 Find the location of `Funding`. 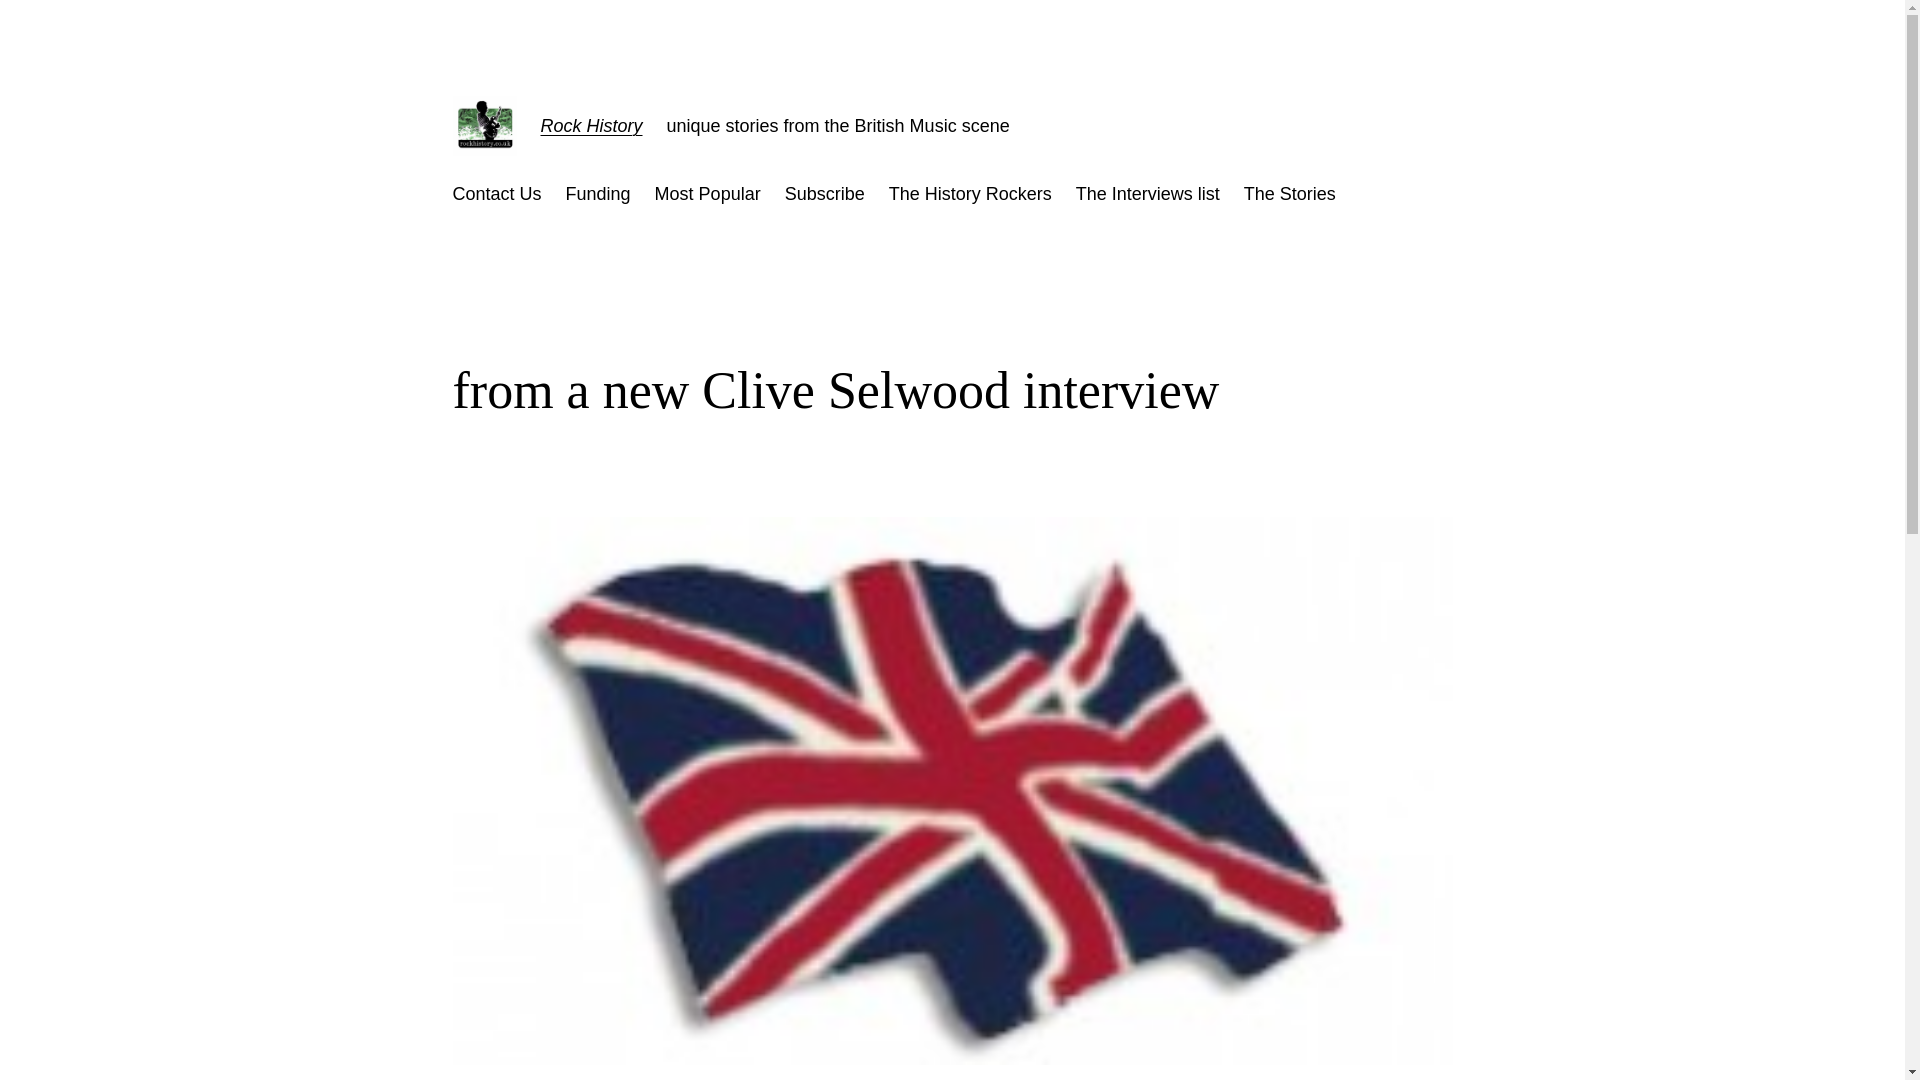

Funding is located at coordinates (598, 194).